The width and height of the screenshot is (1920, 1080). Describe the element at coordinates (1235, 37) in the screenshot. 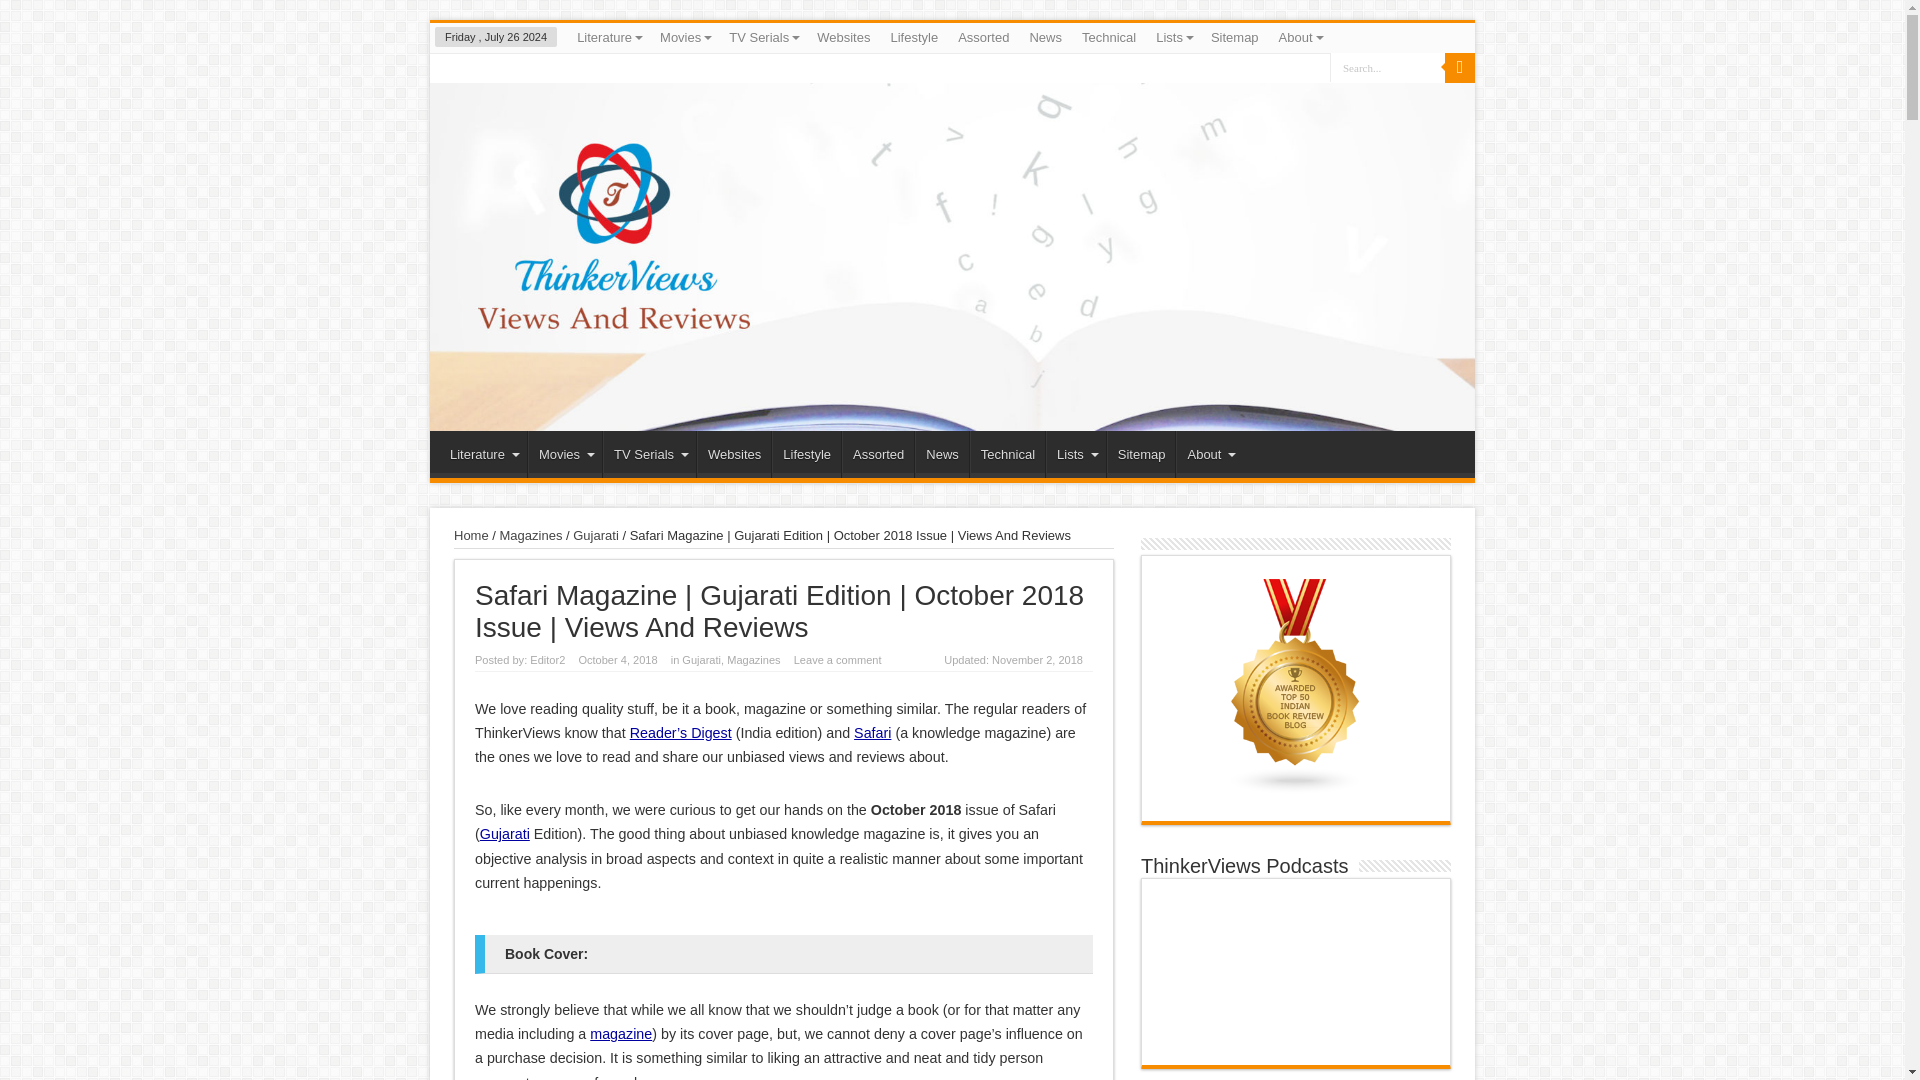

I see `Sitemap` at that location.